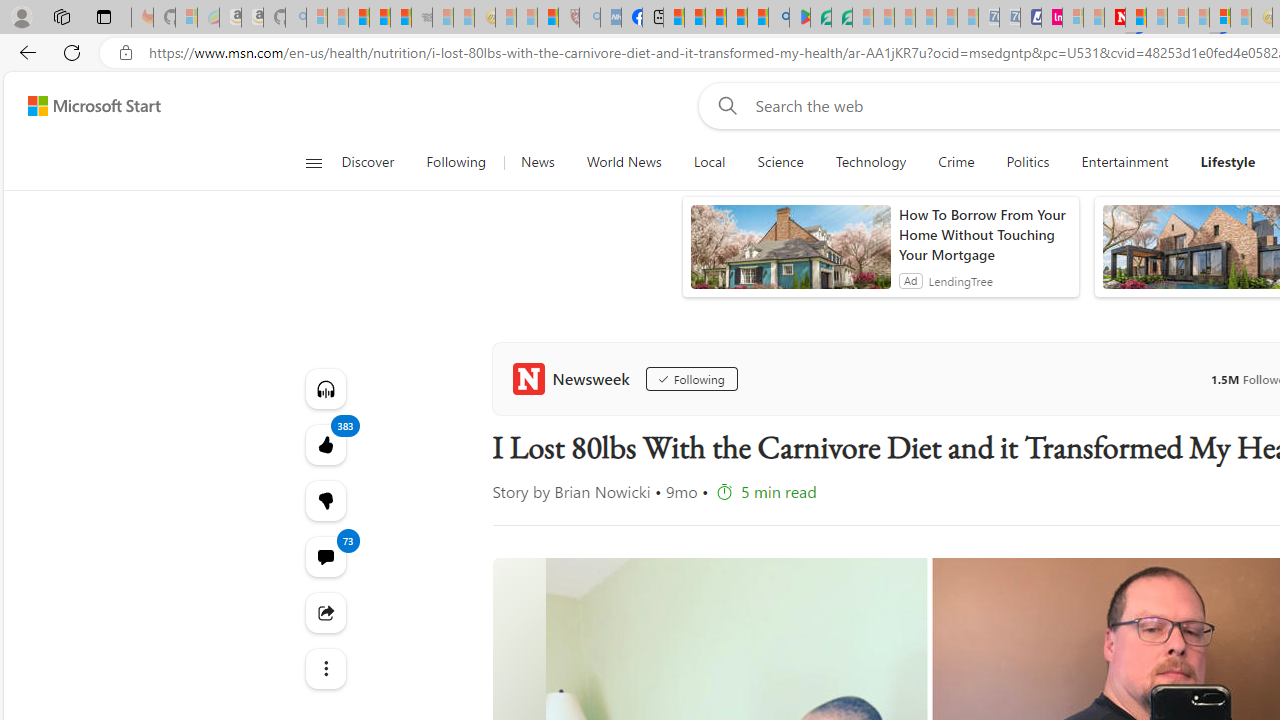 This screenshot has height=720, width=1280. Describe the element at coordinates (1124, 162) in the screenshot. I see `Entertainment` at that location.